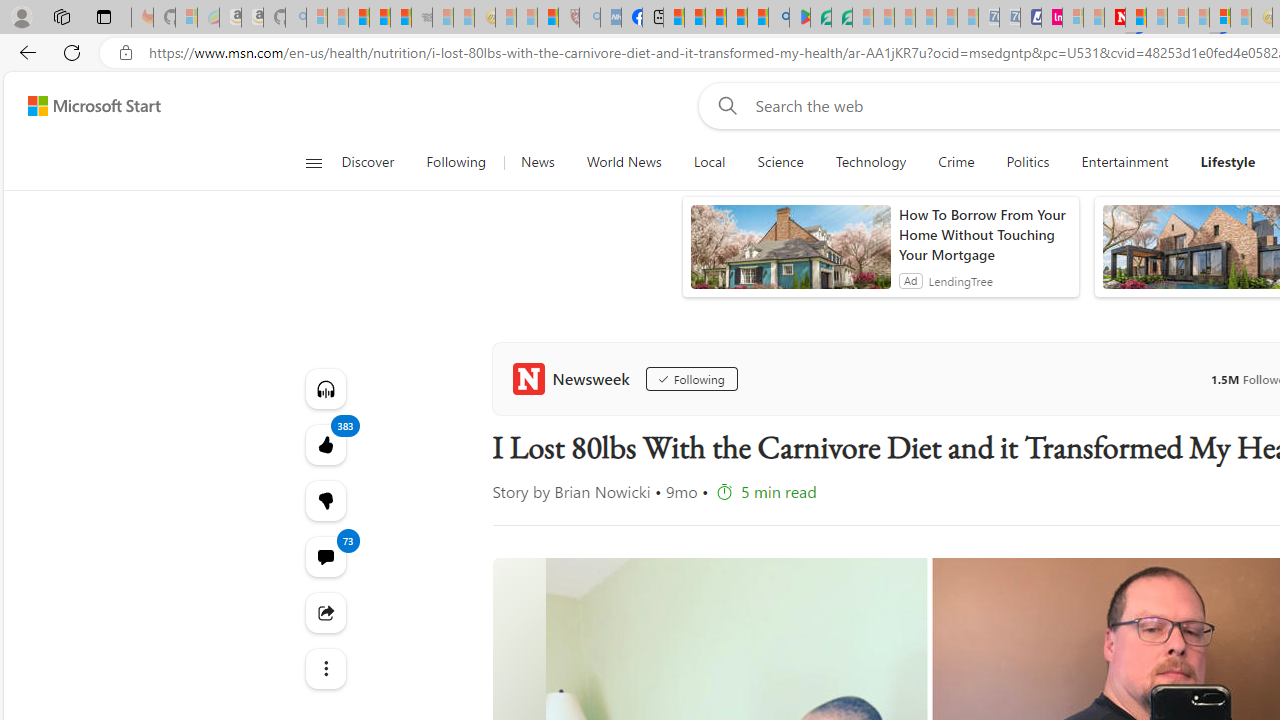 This screenshot has height=720, width=1280. Describe the element at coordinates (1124, 162) in the screenshot. I see `Entertainment` at that location.